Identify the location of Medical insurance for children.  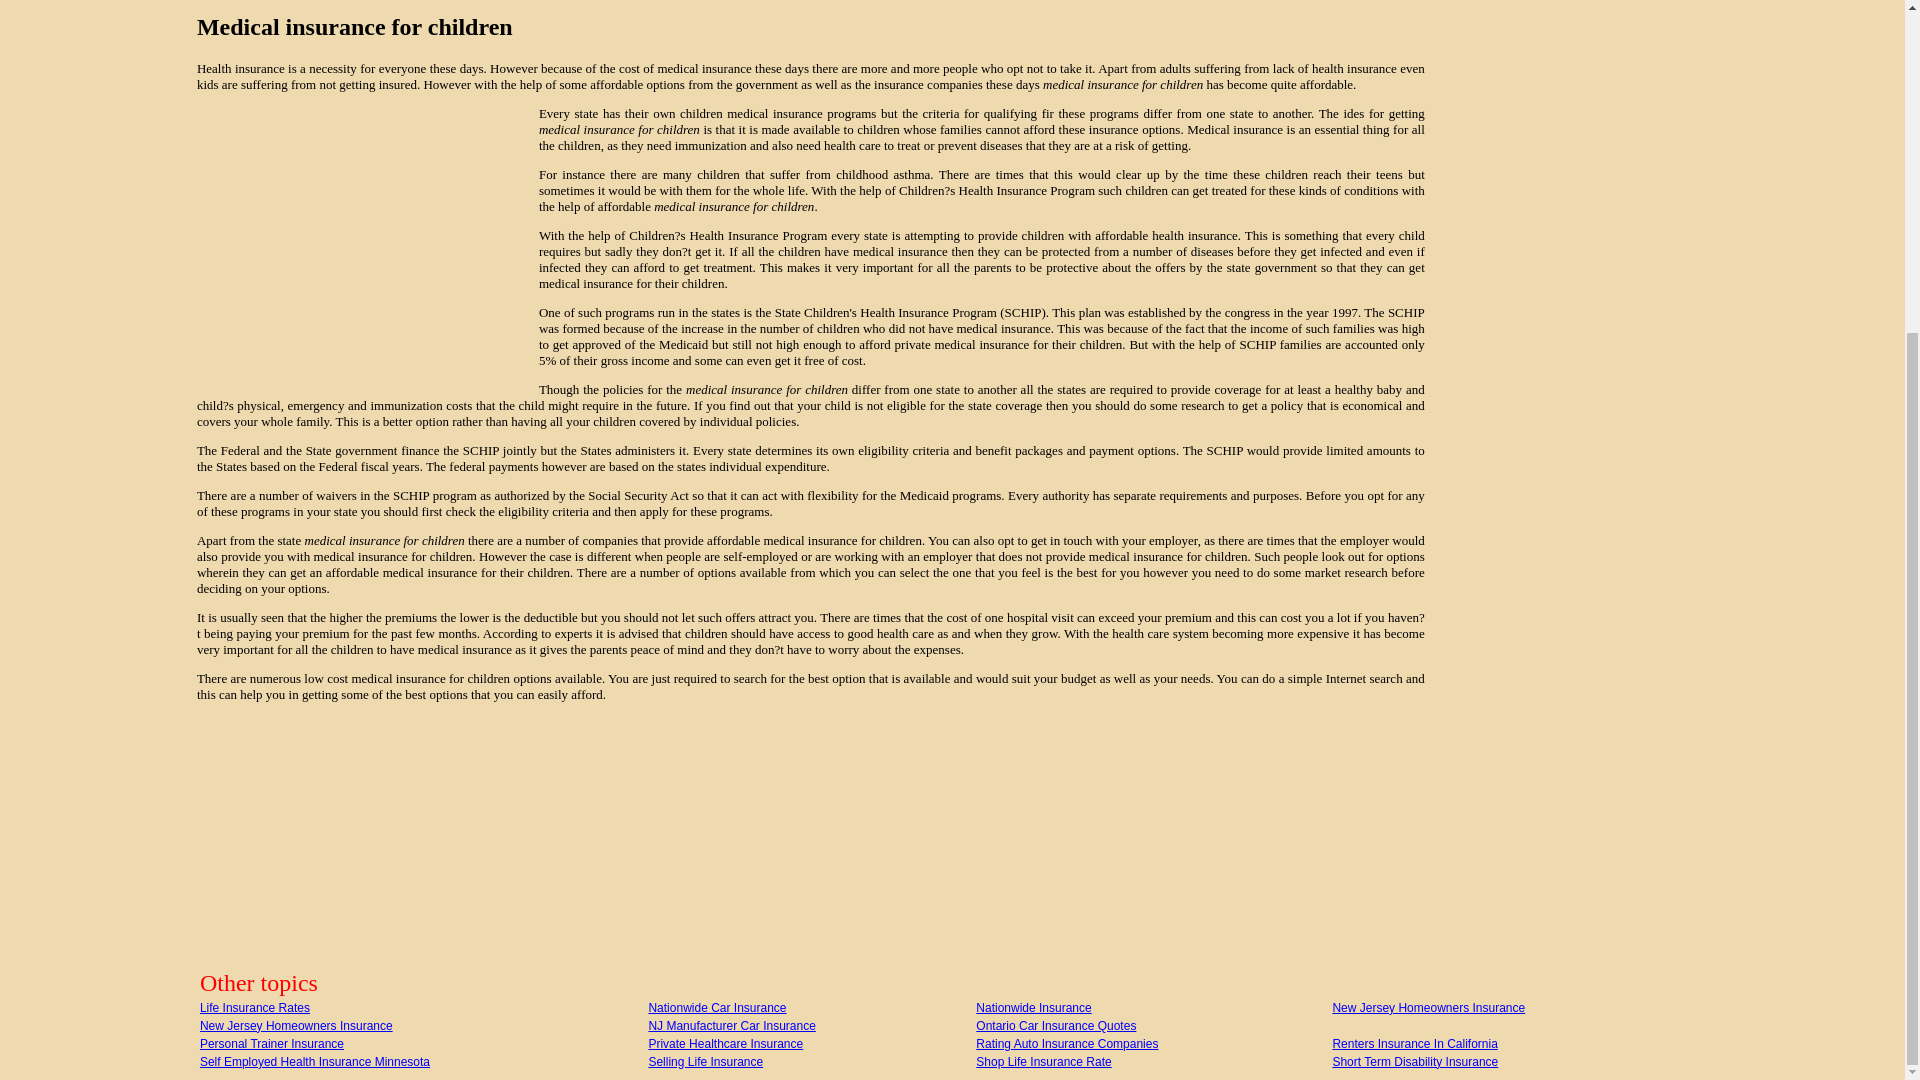
(620, 130).